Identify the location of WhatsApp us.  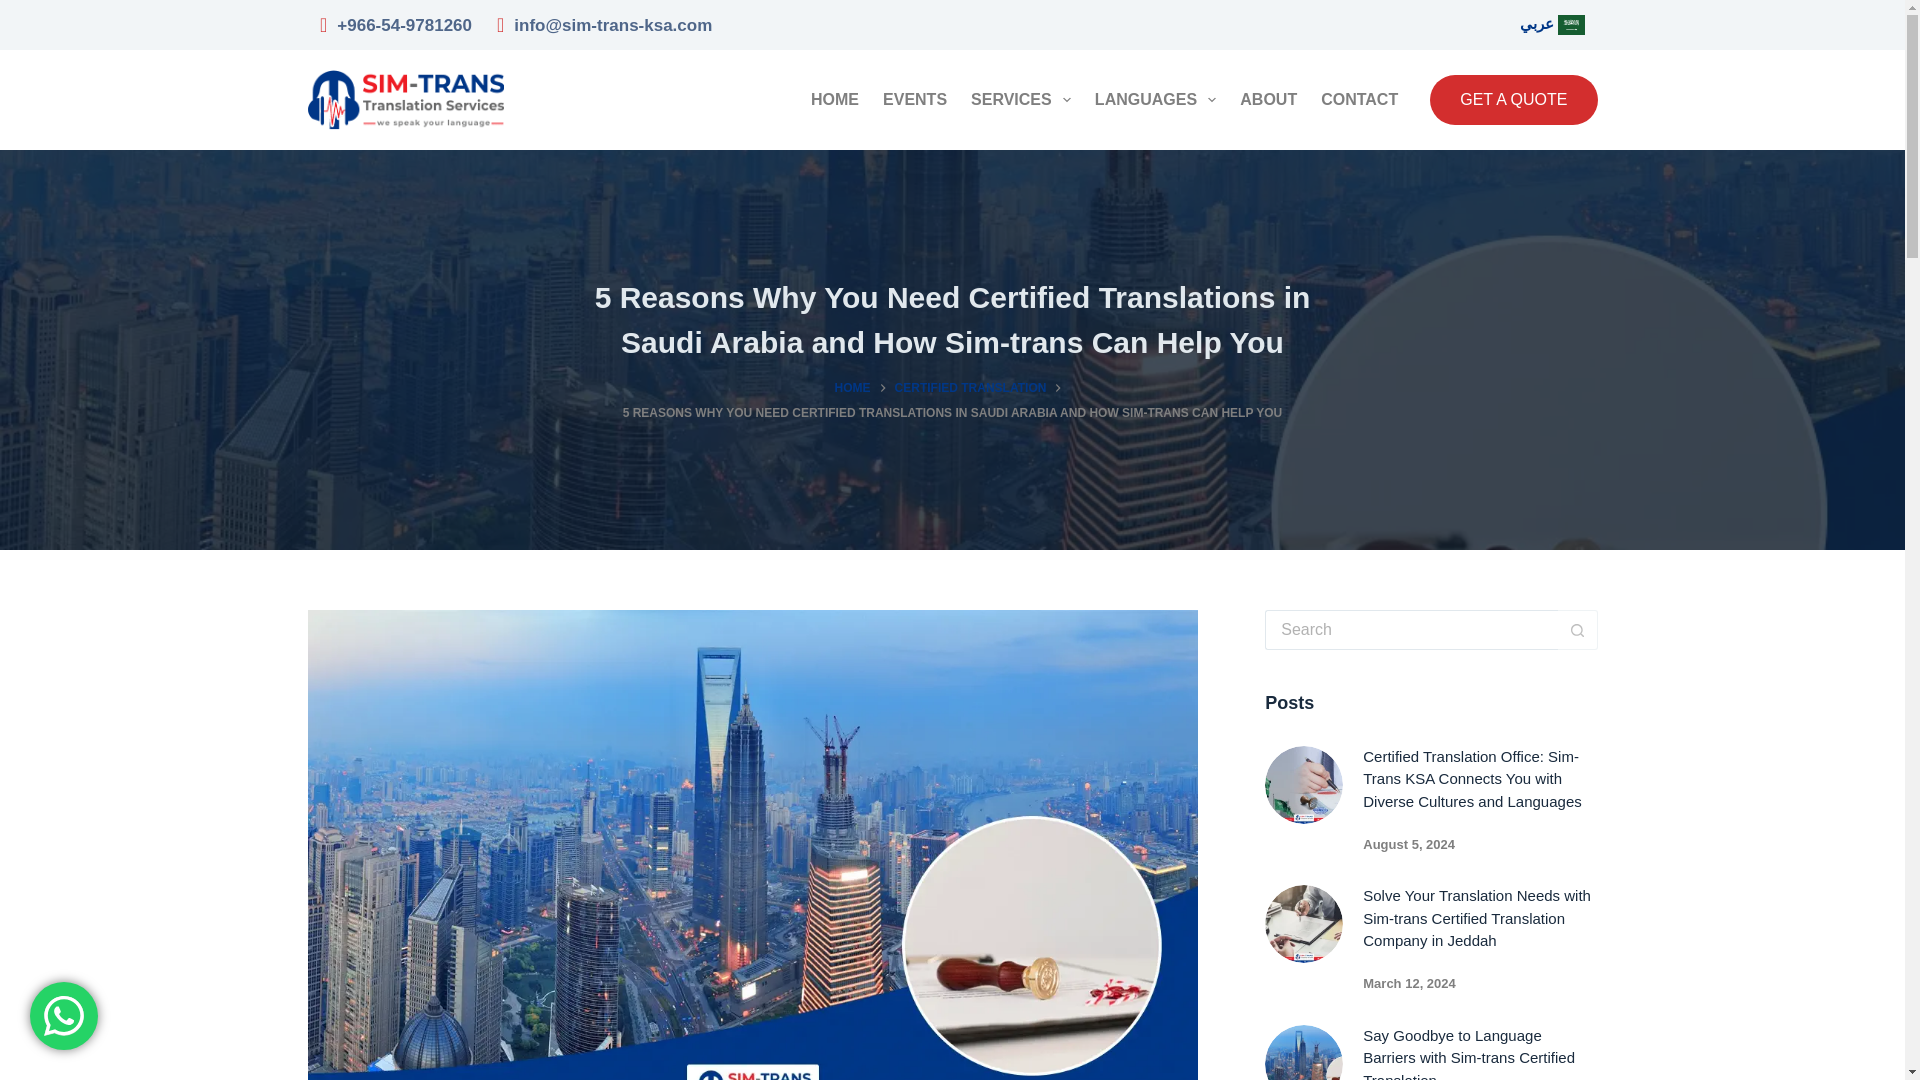
(64, 1015).